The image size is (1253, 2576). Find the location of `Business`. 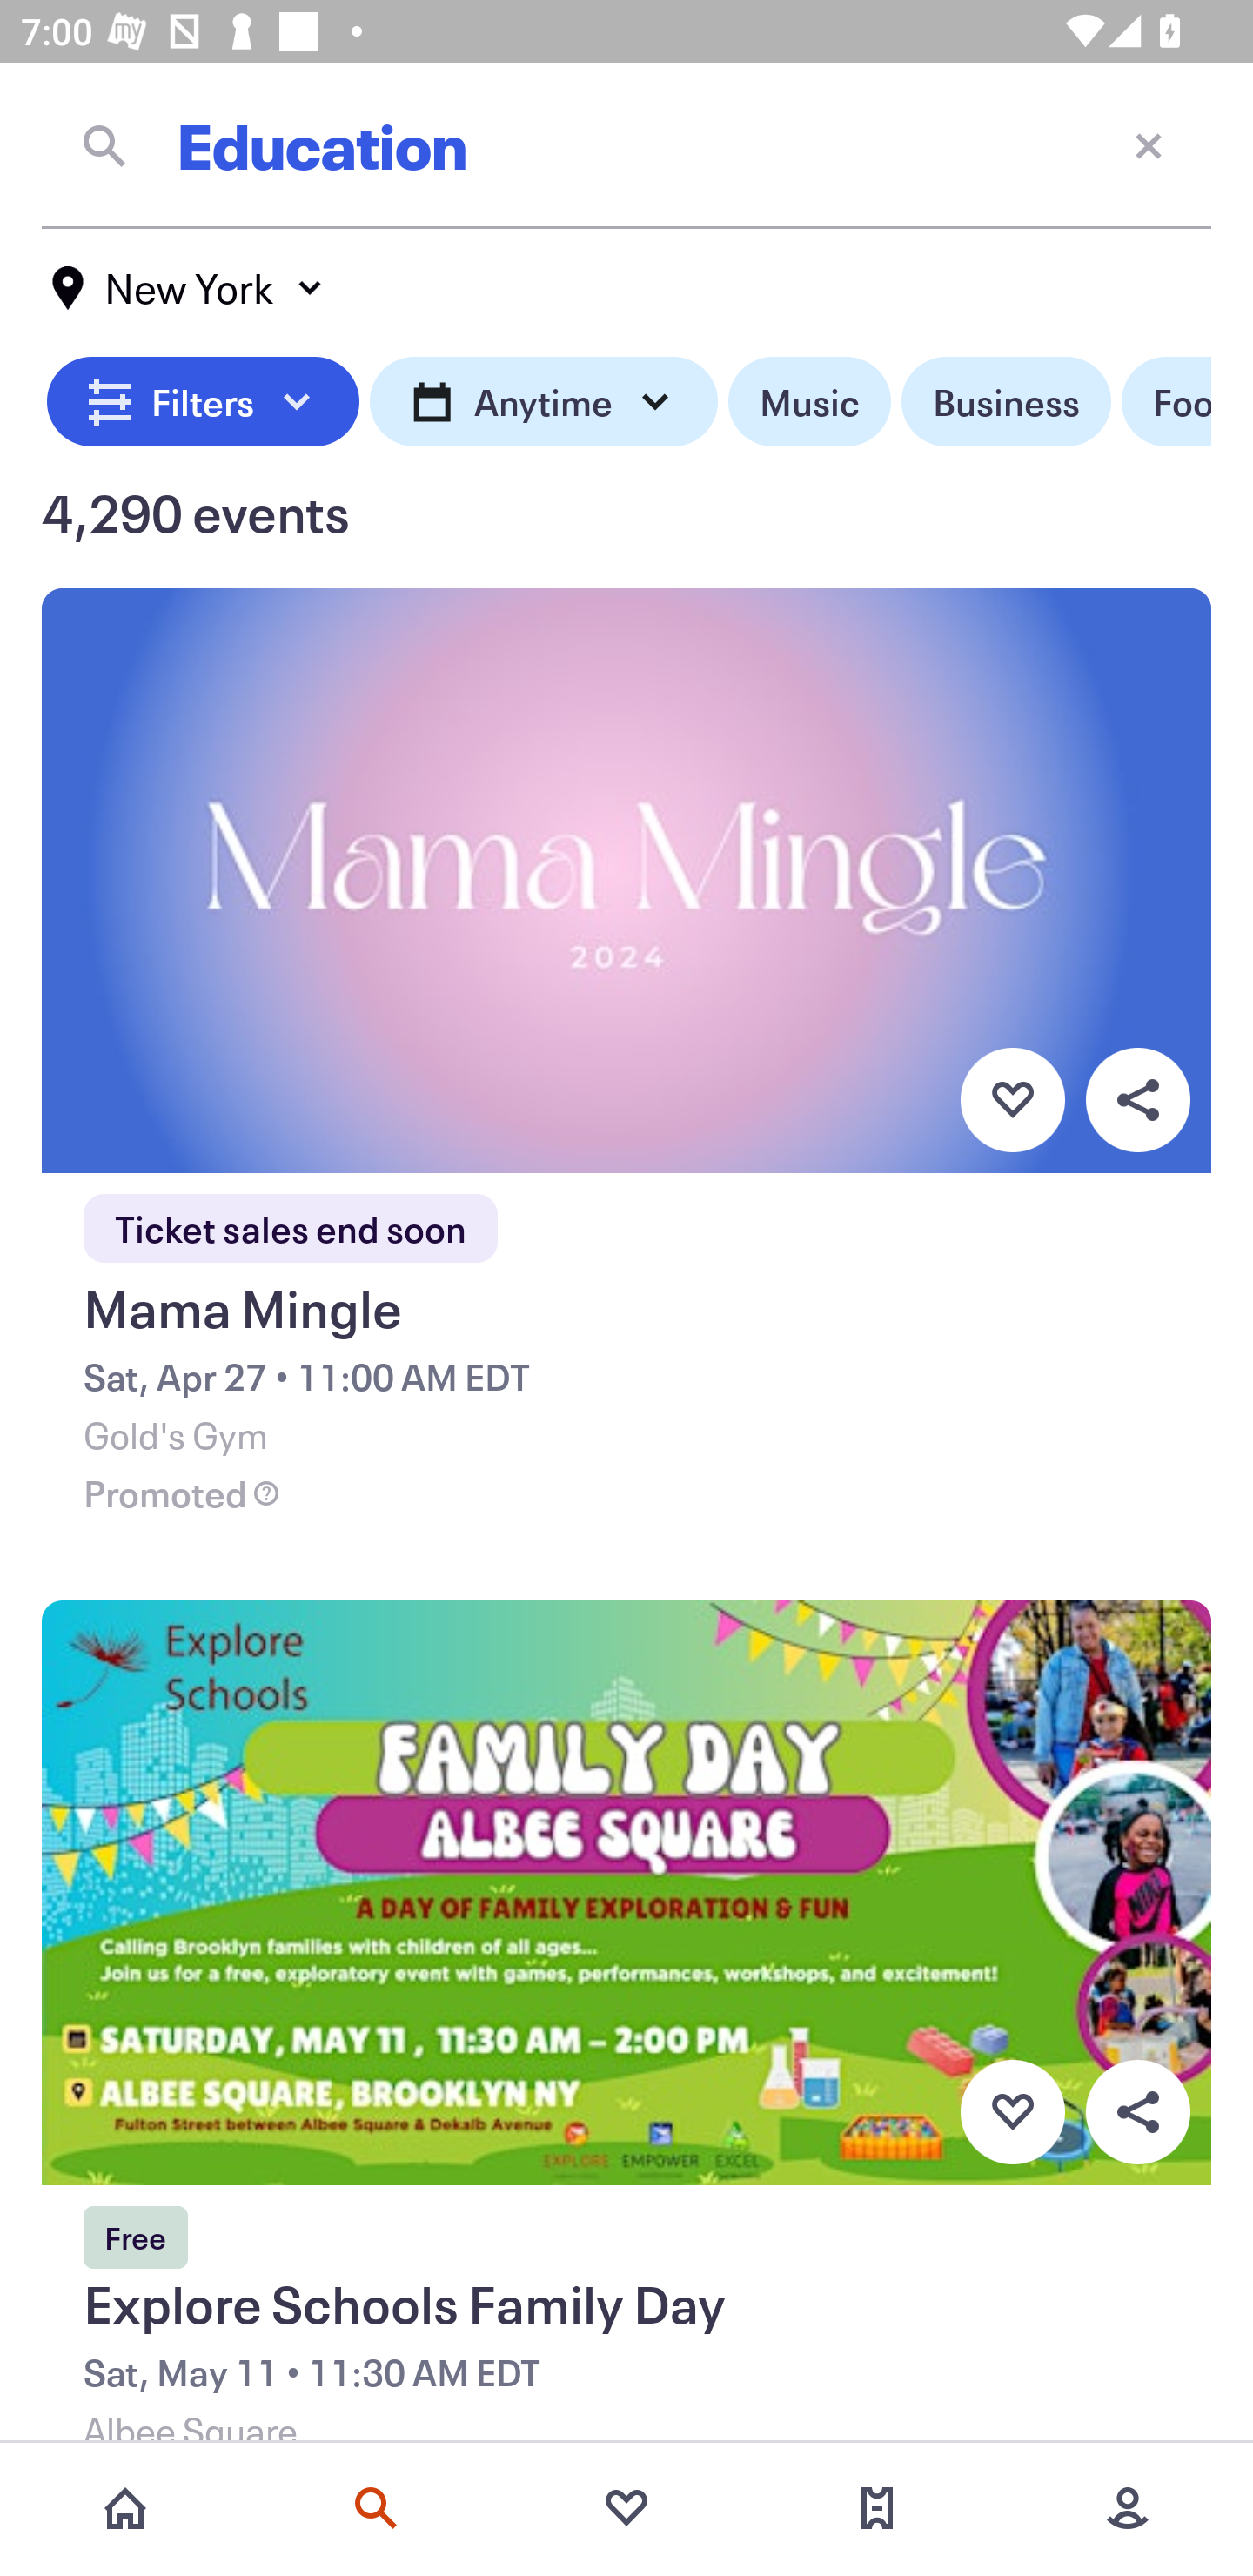

Business is located at coordinates (1006, 402).